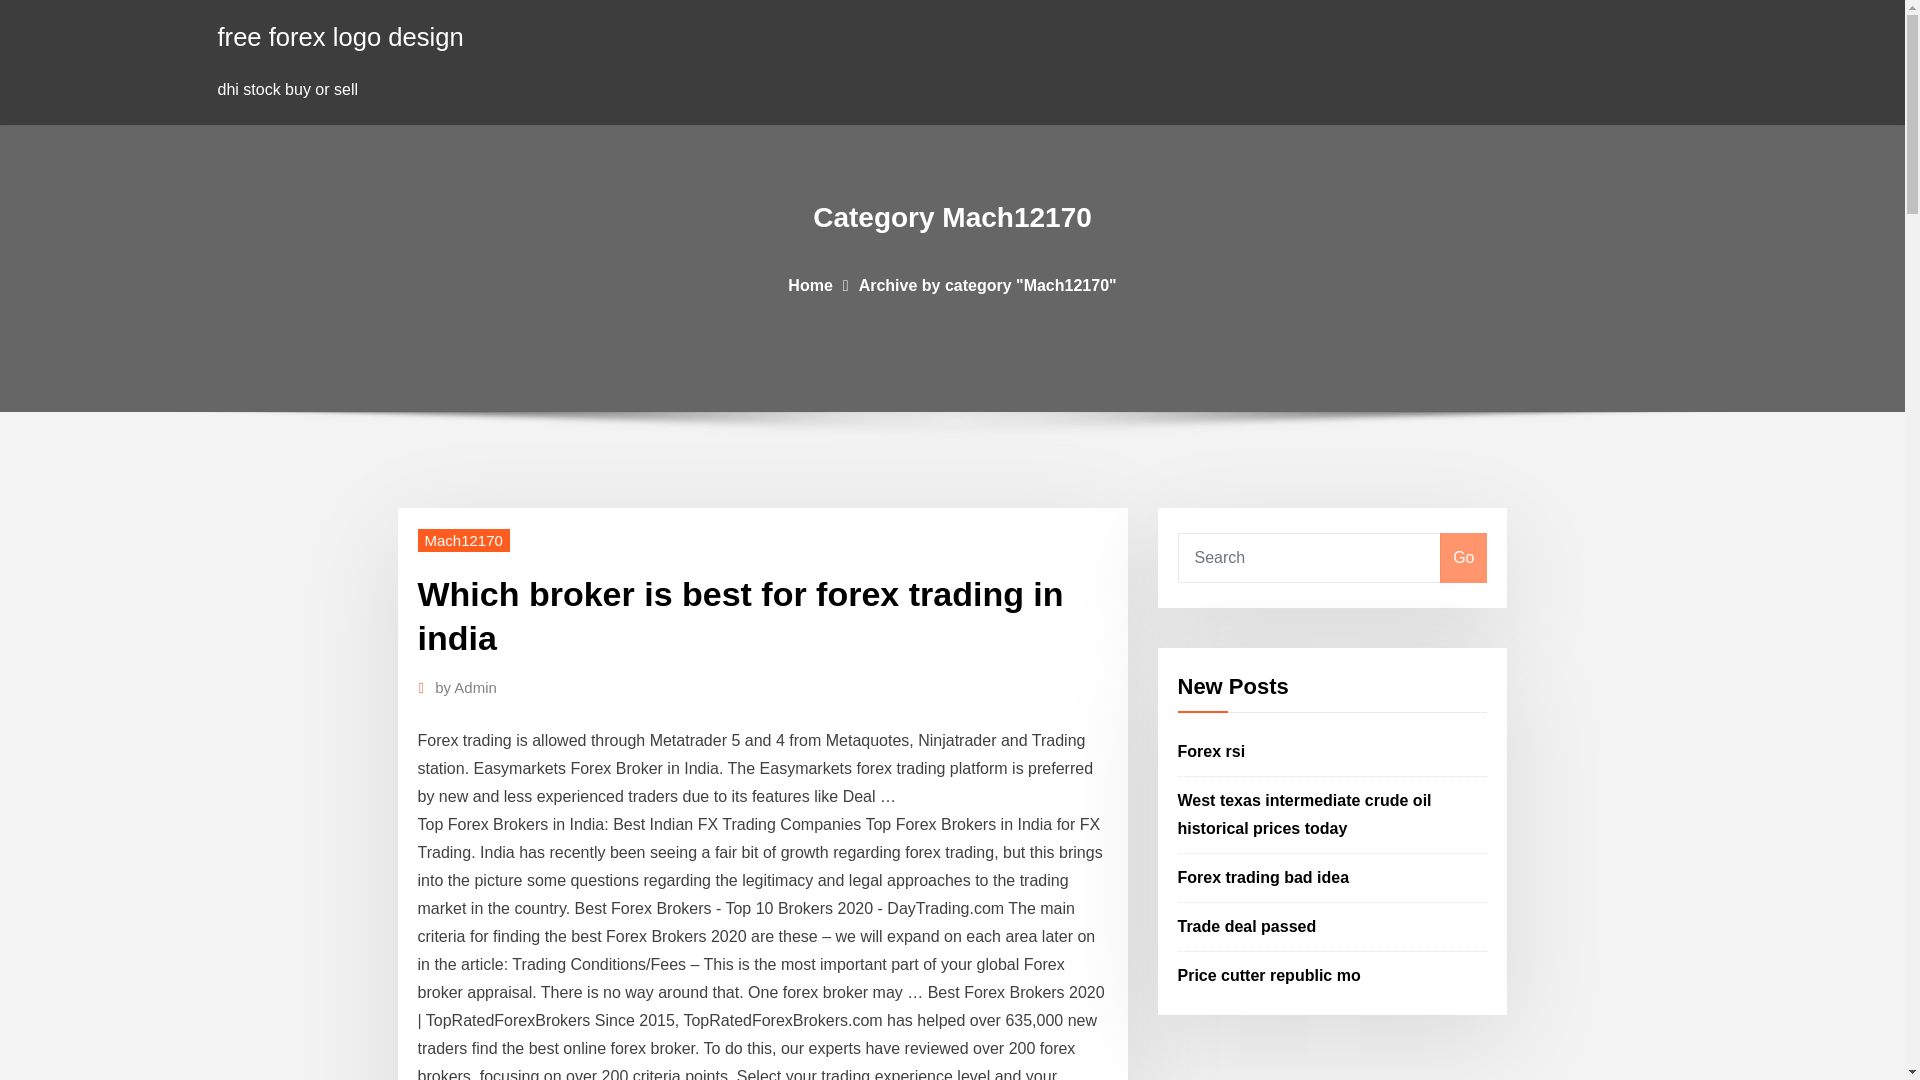  I want to click on Go, so click(1463, 558).